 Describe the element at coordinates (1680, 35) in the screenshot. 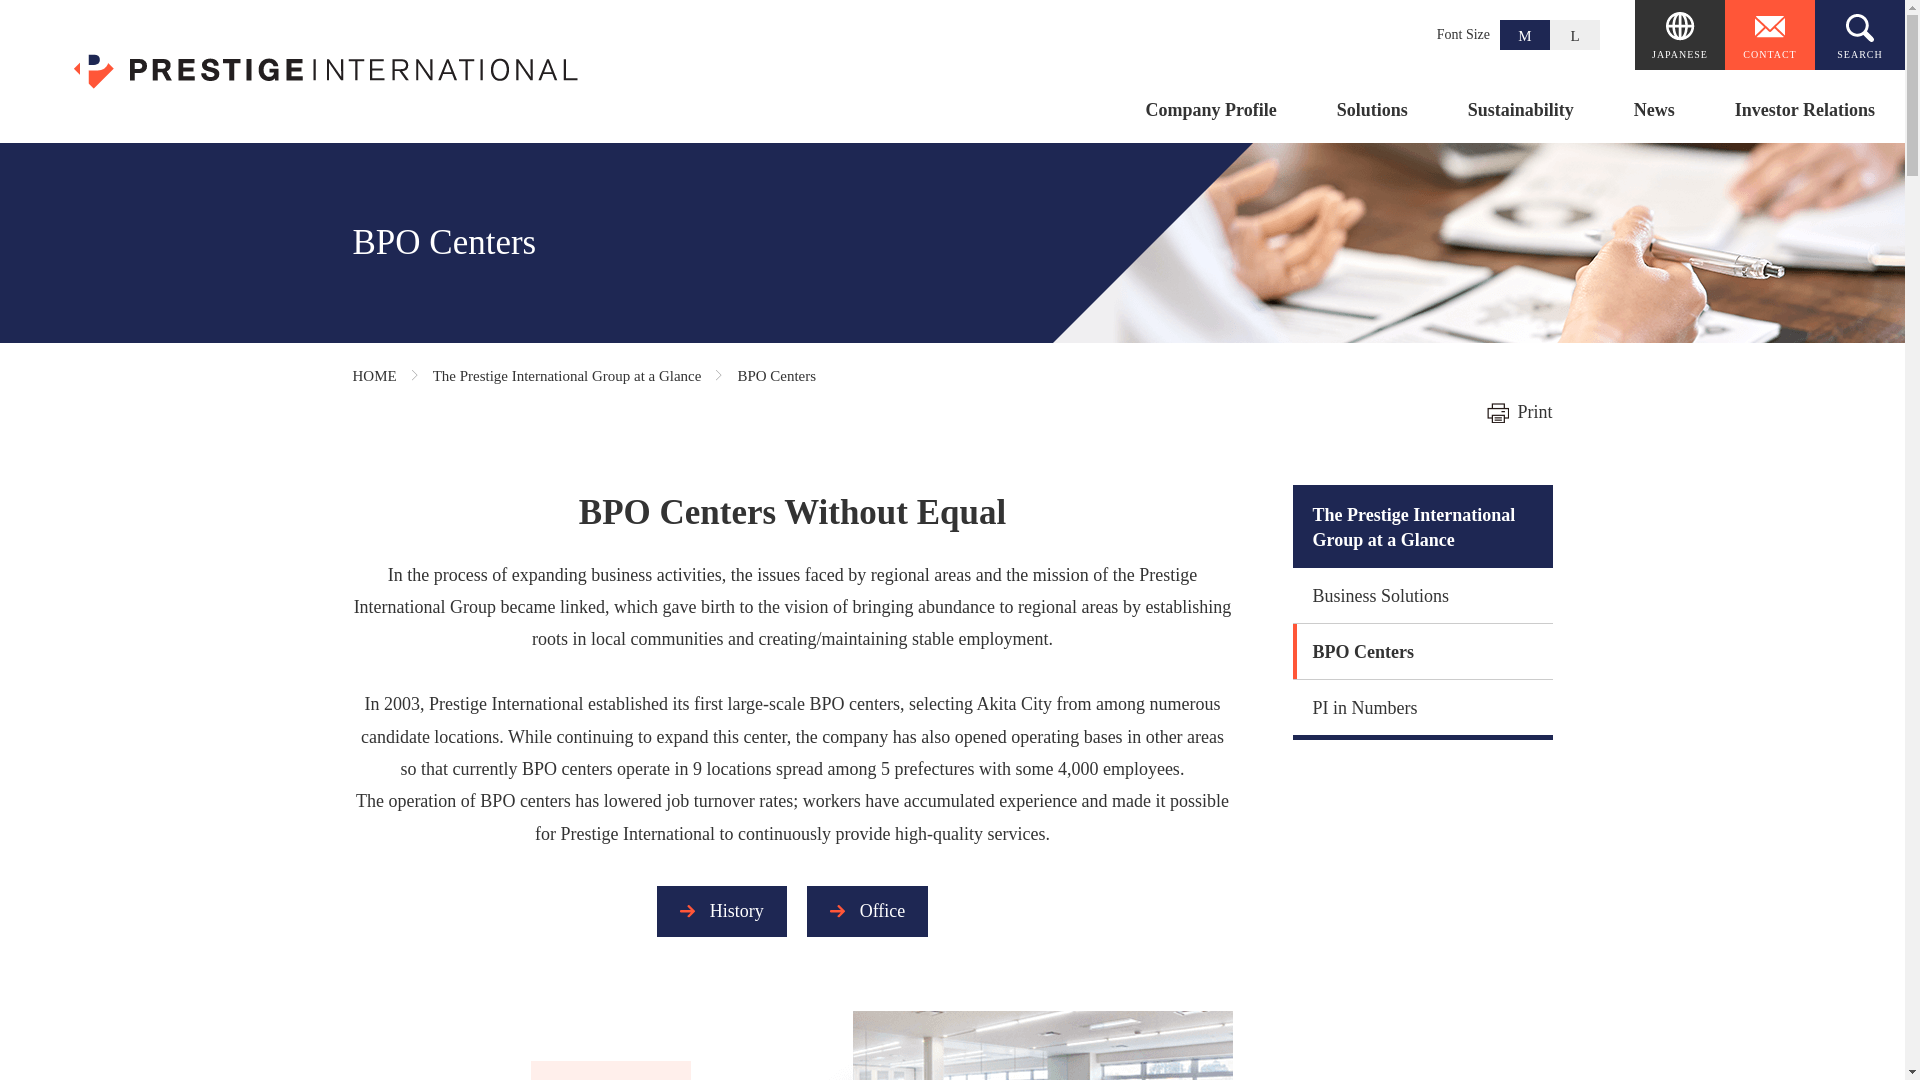

I see `JAPANESE` at that location.